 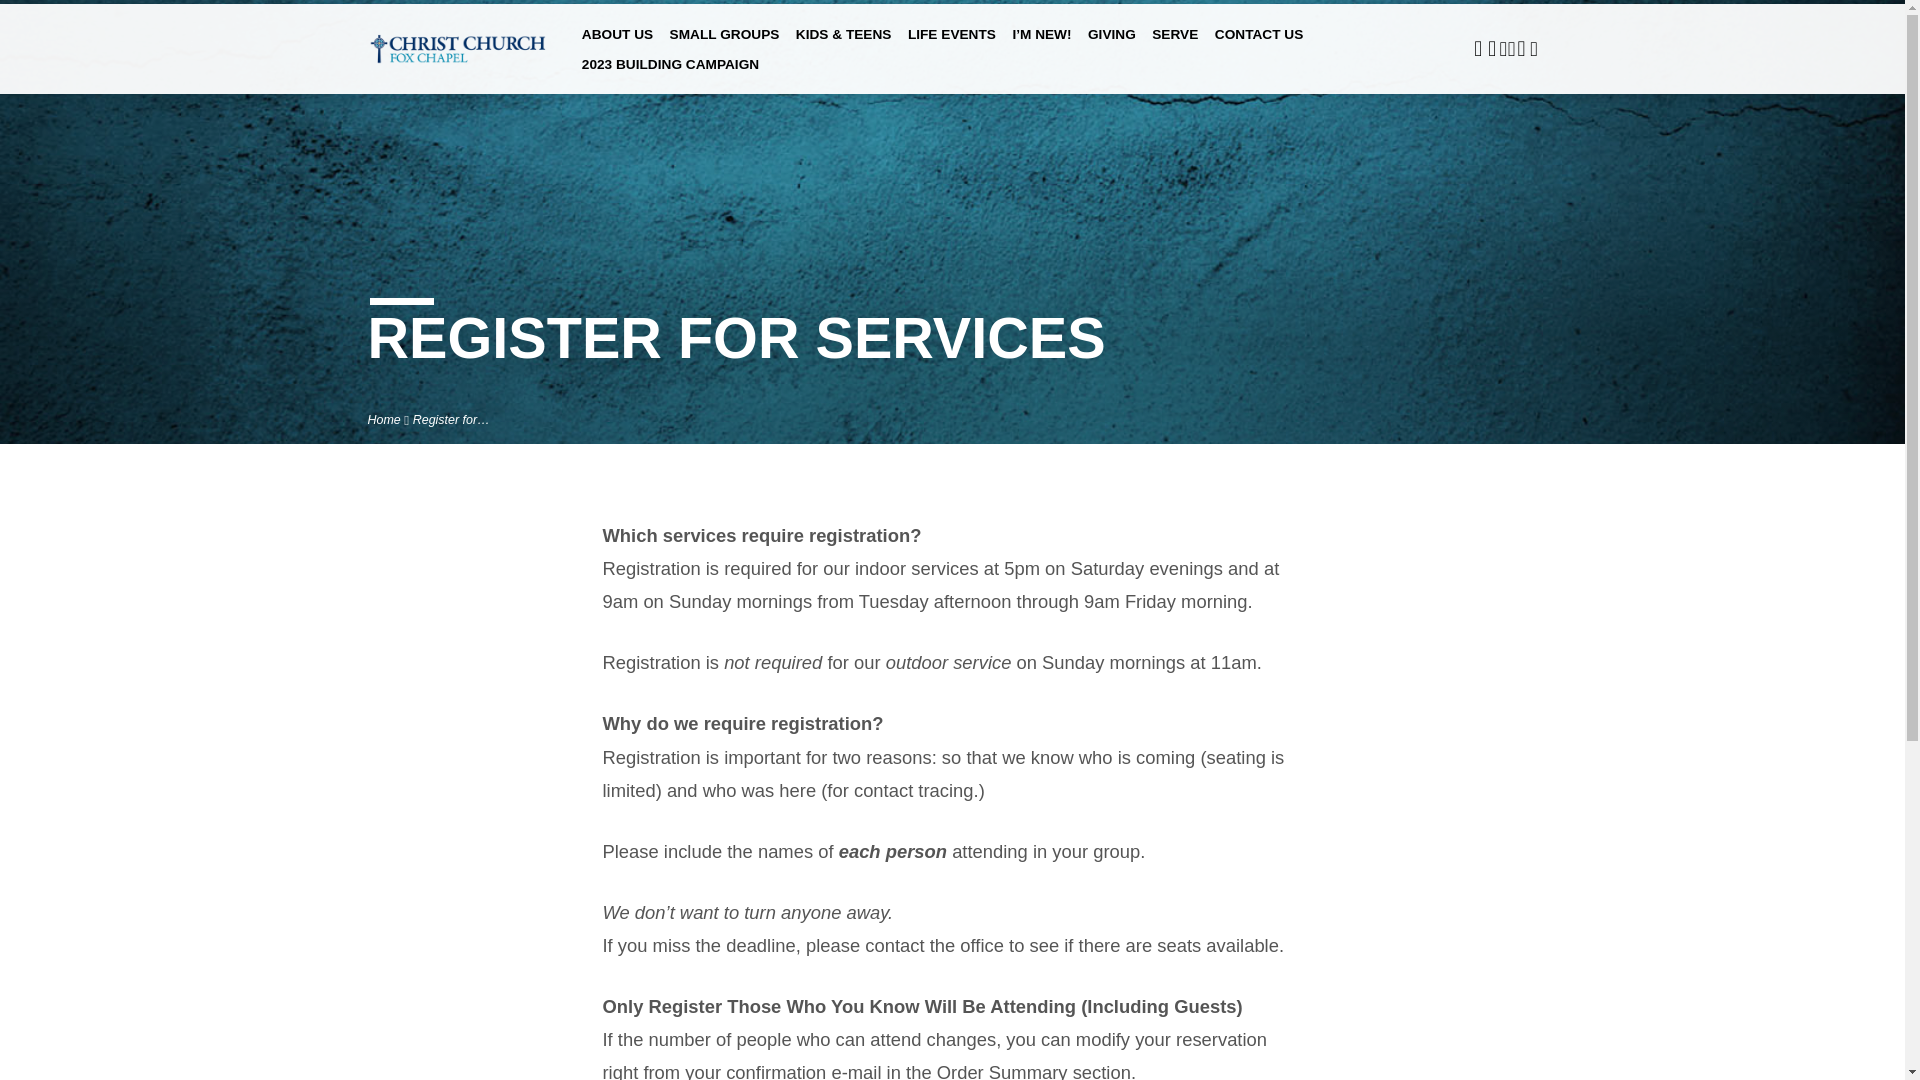 I want to click on App Store, so click(x=1520, y=48).